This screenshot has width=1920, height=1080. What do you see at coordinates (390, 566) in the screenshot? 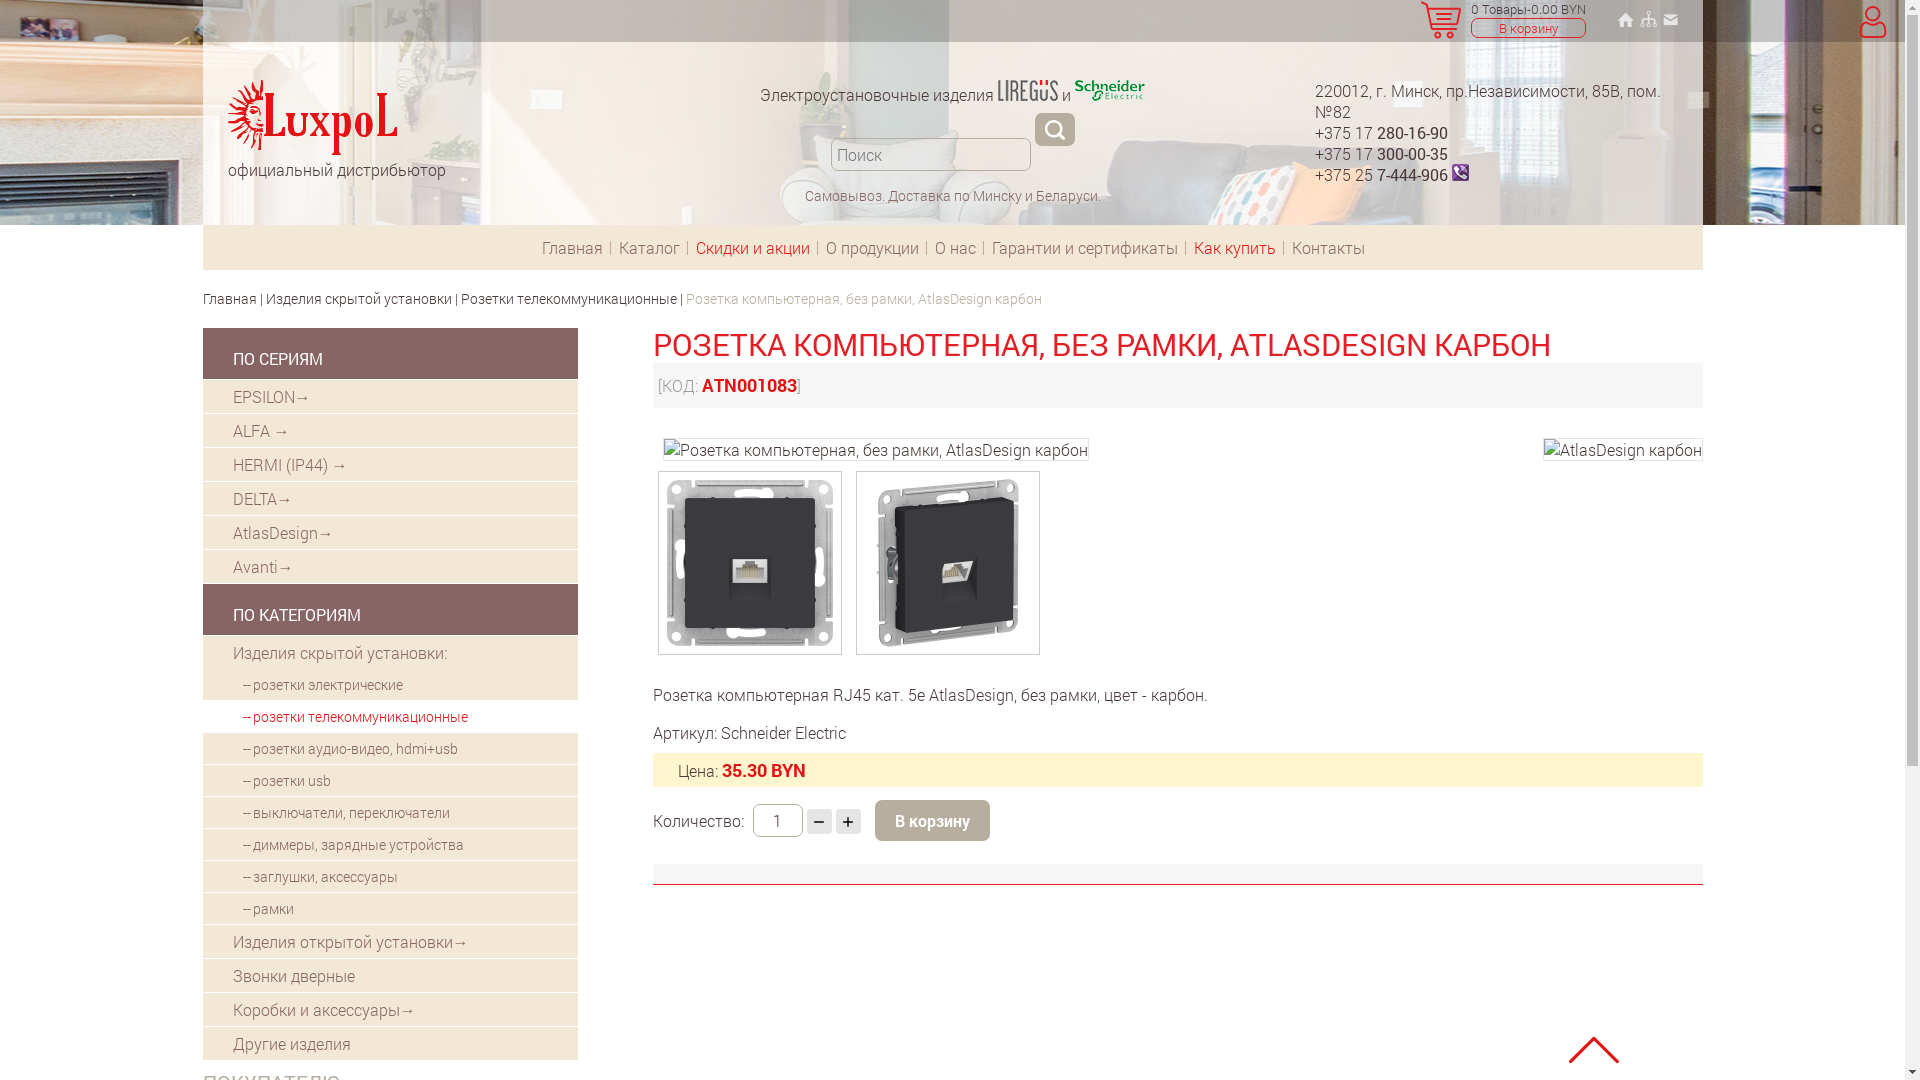
I see `Avanti` at bounding box center [390, 566].